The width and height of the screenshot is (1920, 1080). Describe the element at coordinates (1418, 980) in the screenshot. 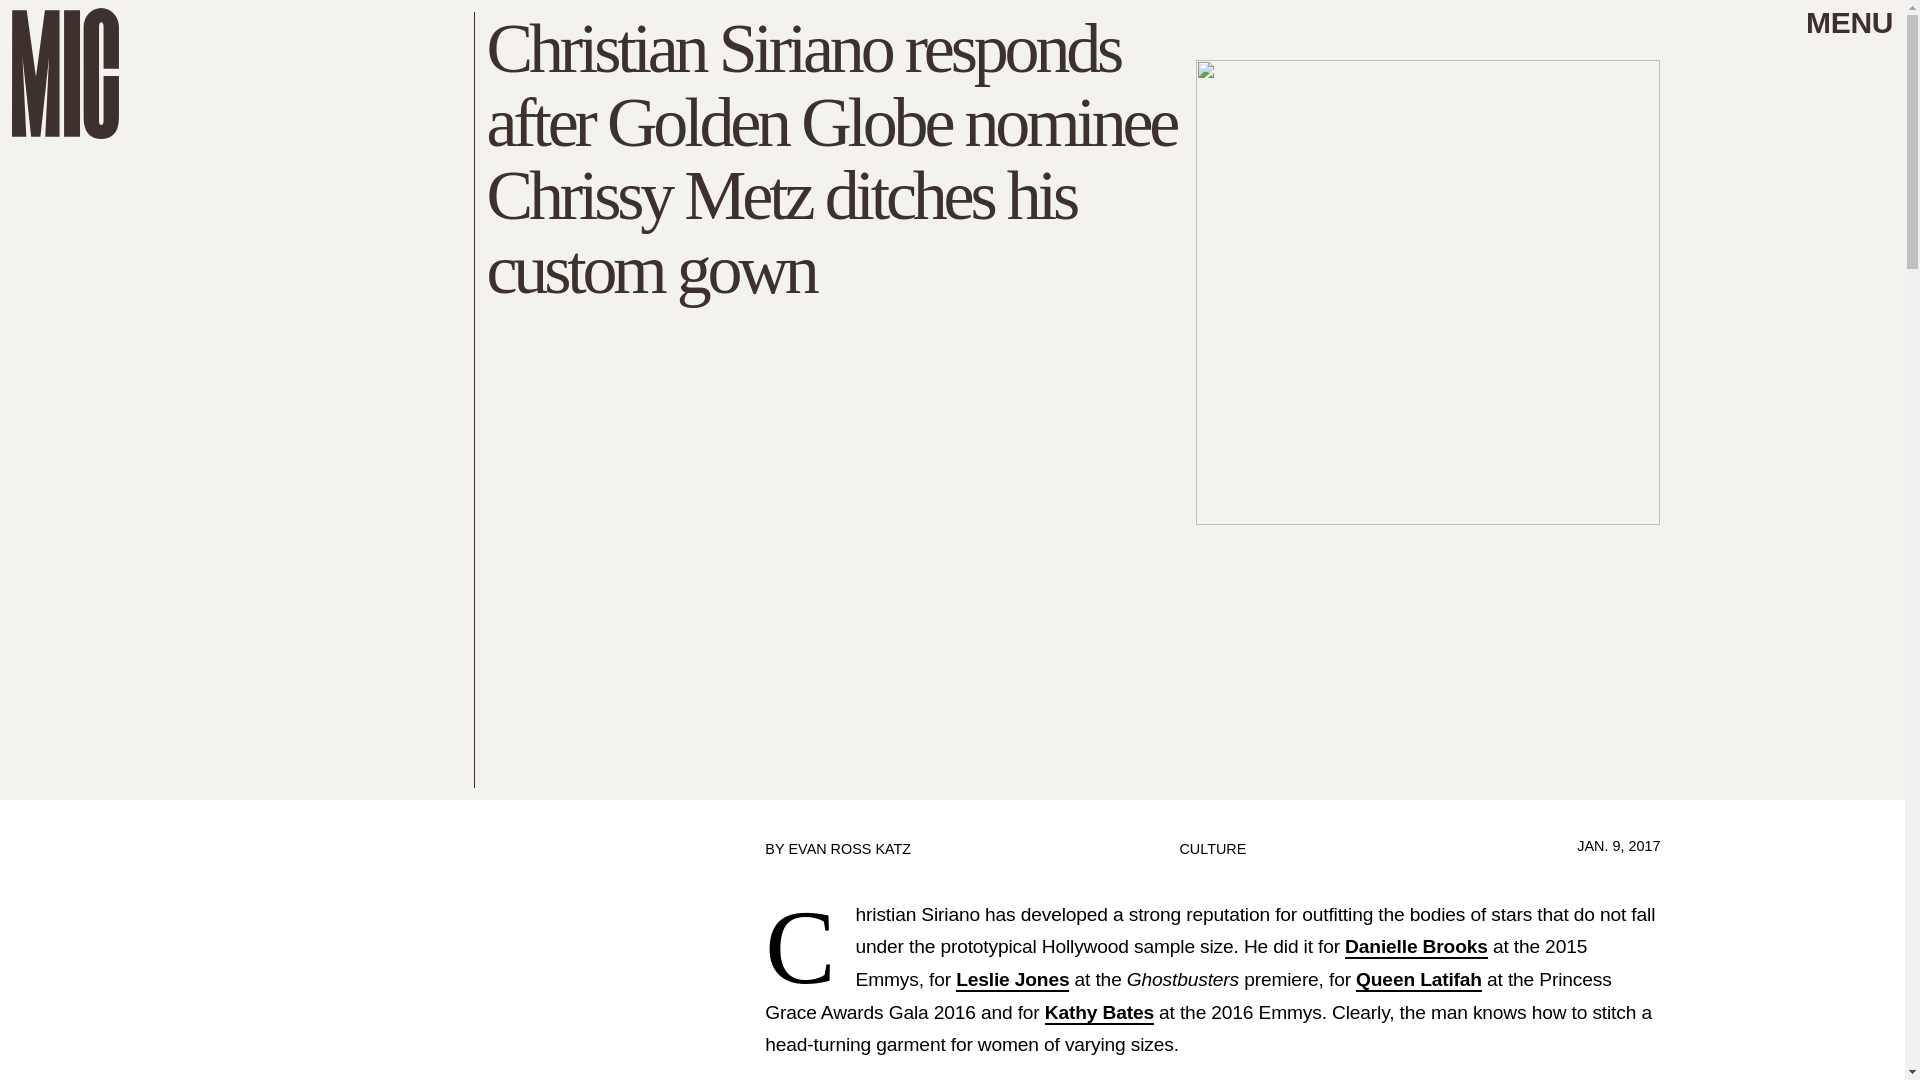

I see `Queen Latifah` at that location.